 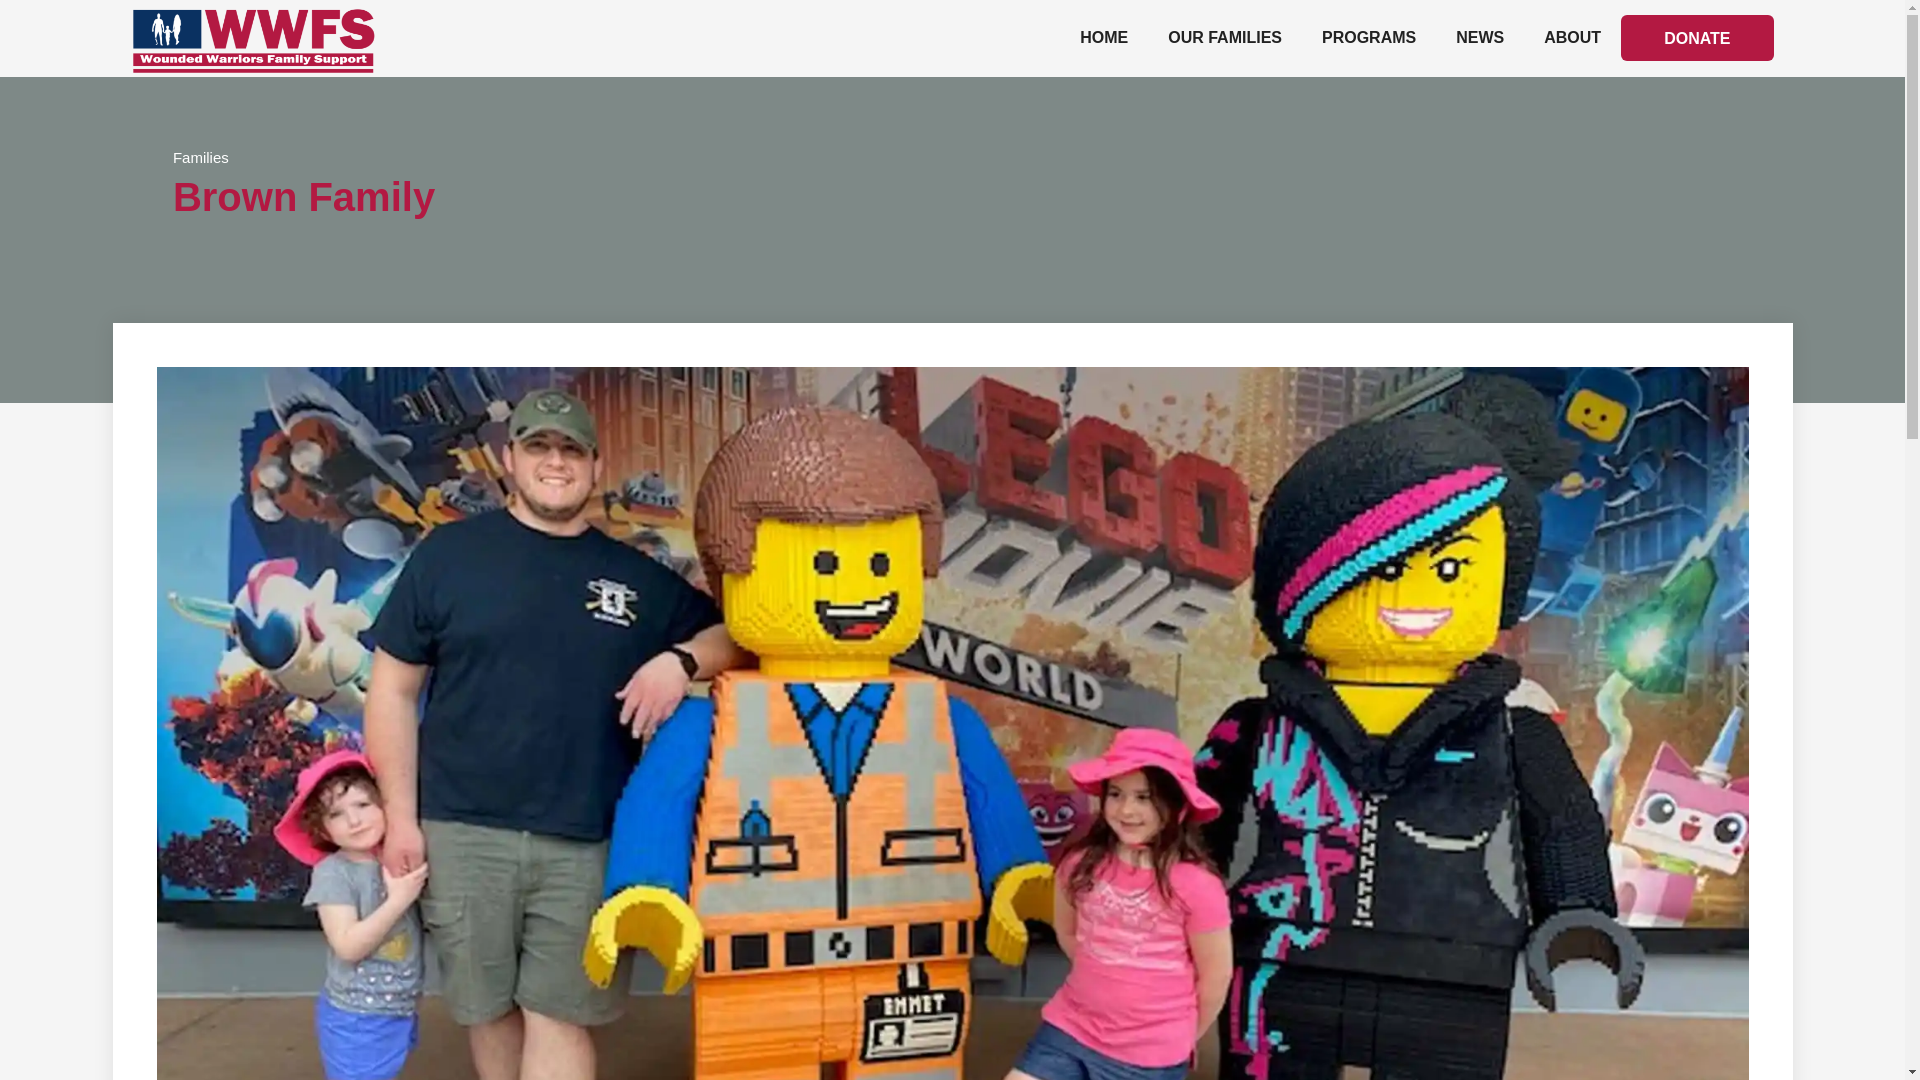 What do you see at coordinates (1104, 38) in the screenshot?
I see `HOME` at bounding box center [1104, 38].